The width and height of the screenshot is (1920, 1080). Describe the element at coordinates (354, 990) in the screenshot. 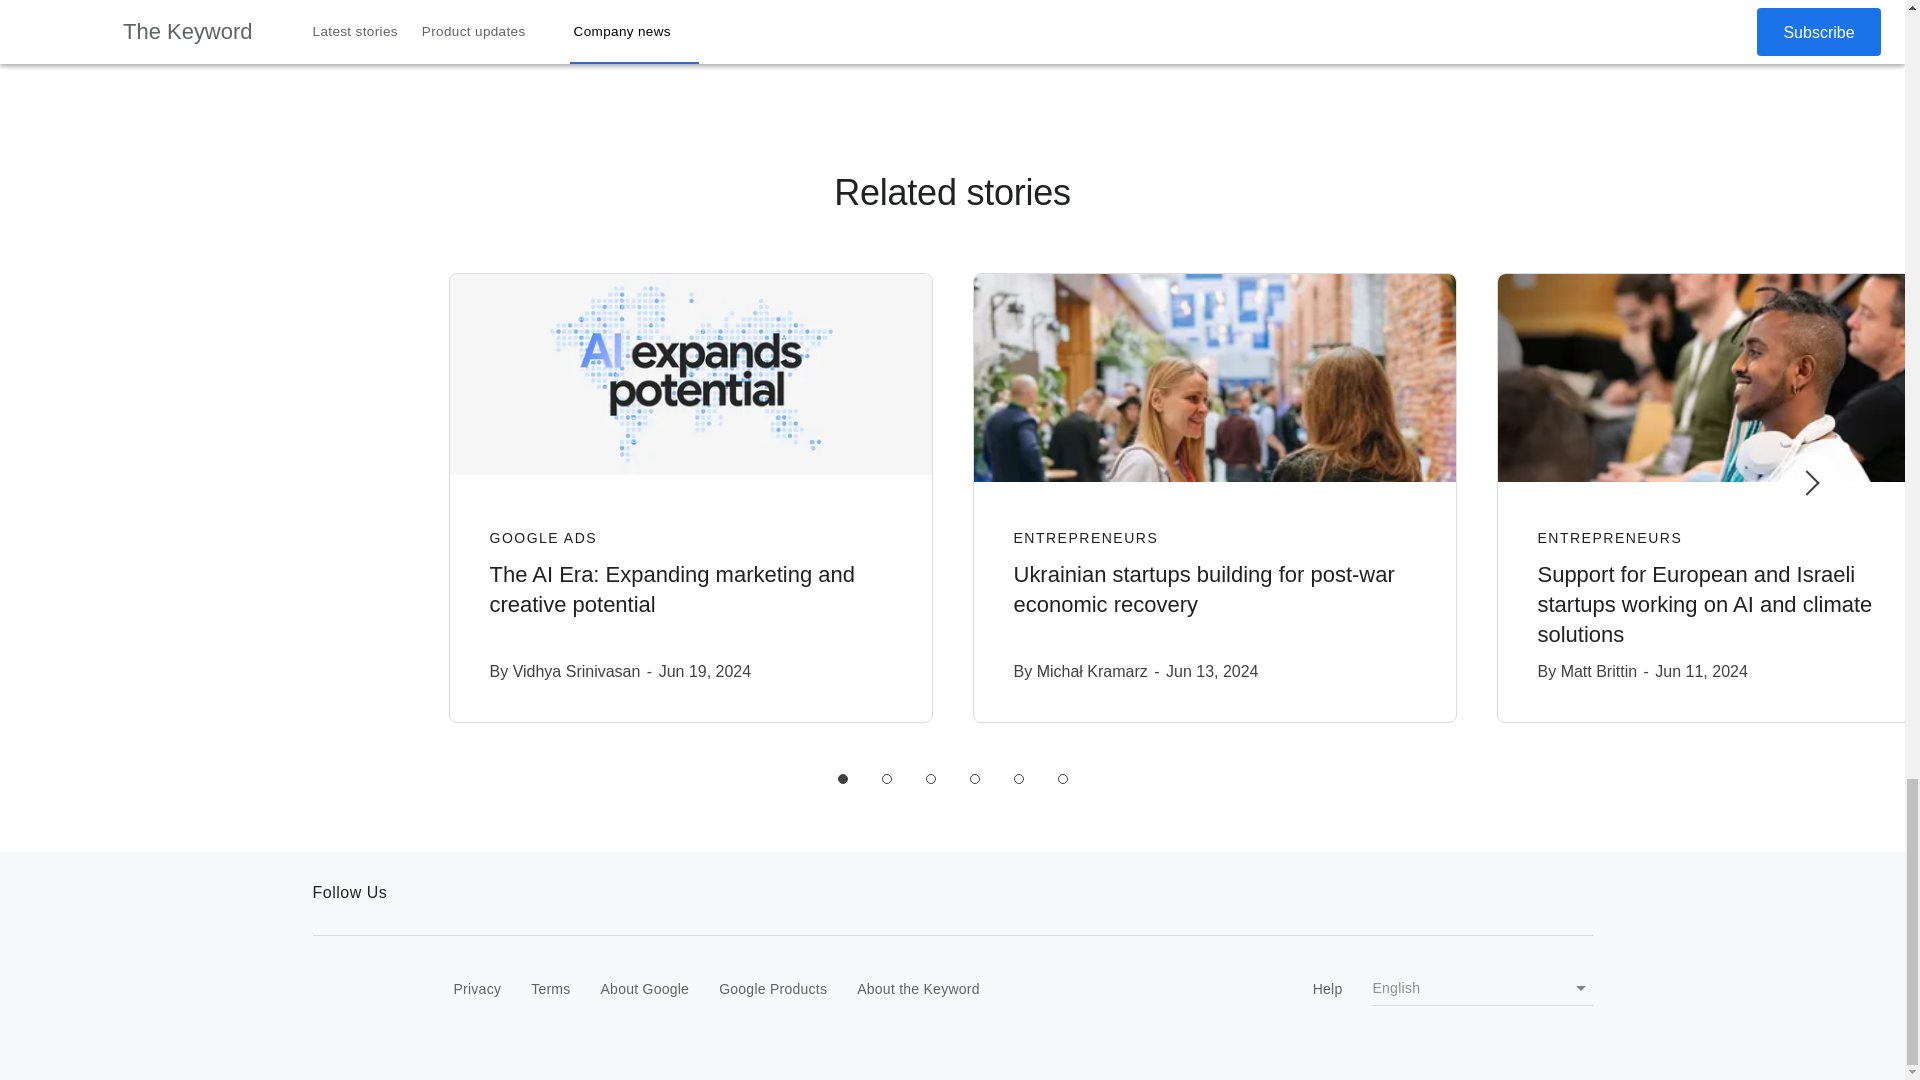

I see `Google` at that location.